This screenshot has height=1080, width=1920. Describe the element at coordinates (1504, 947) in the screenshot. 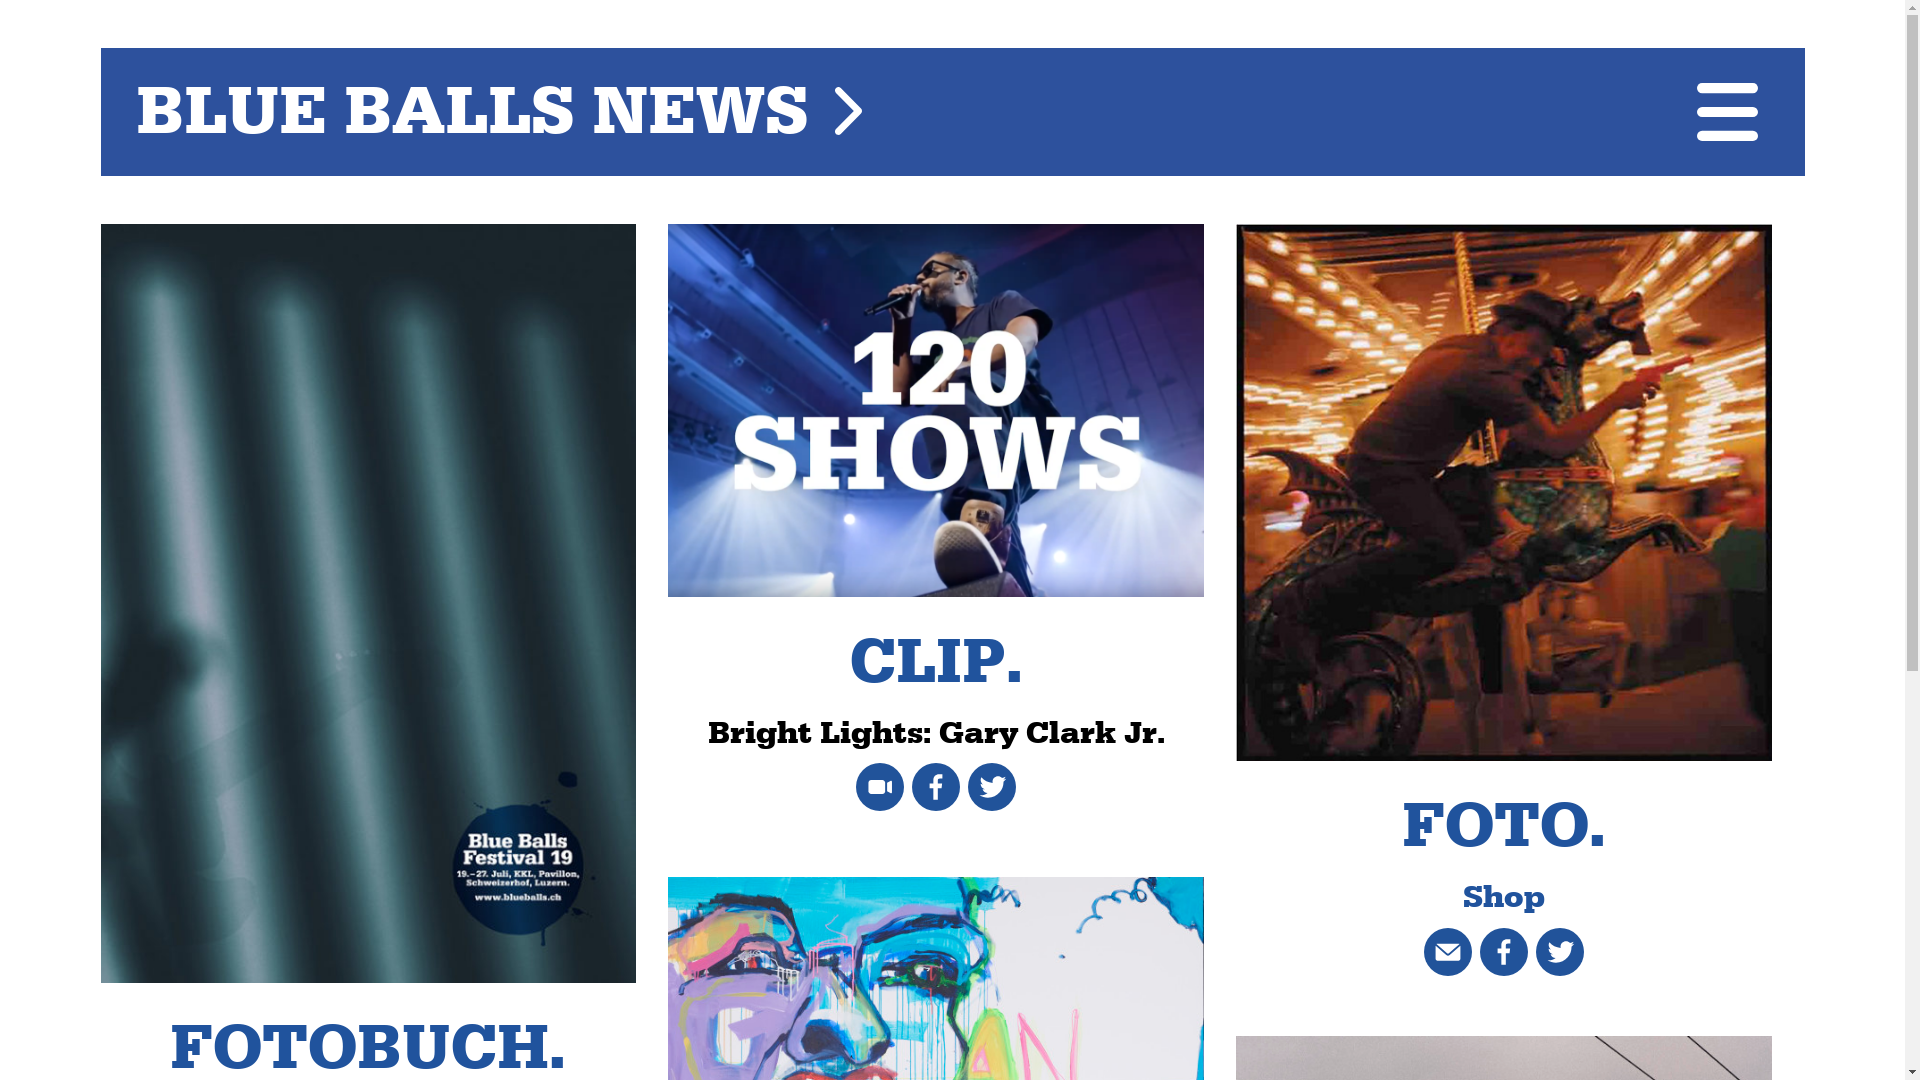

I see `Share on Facebook` at that location.